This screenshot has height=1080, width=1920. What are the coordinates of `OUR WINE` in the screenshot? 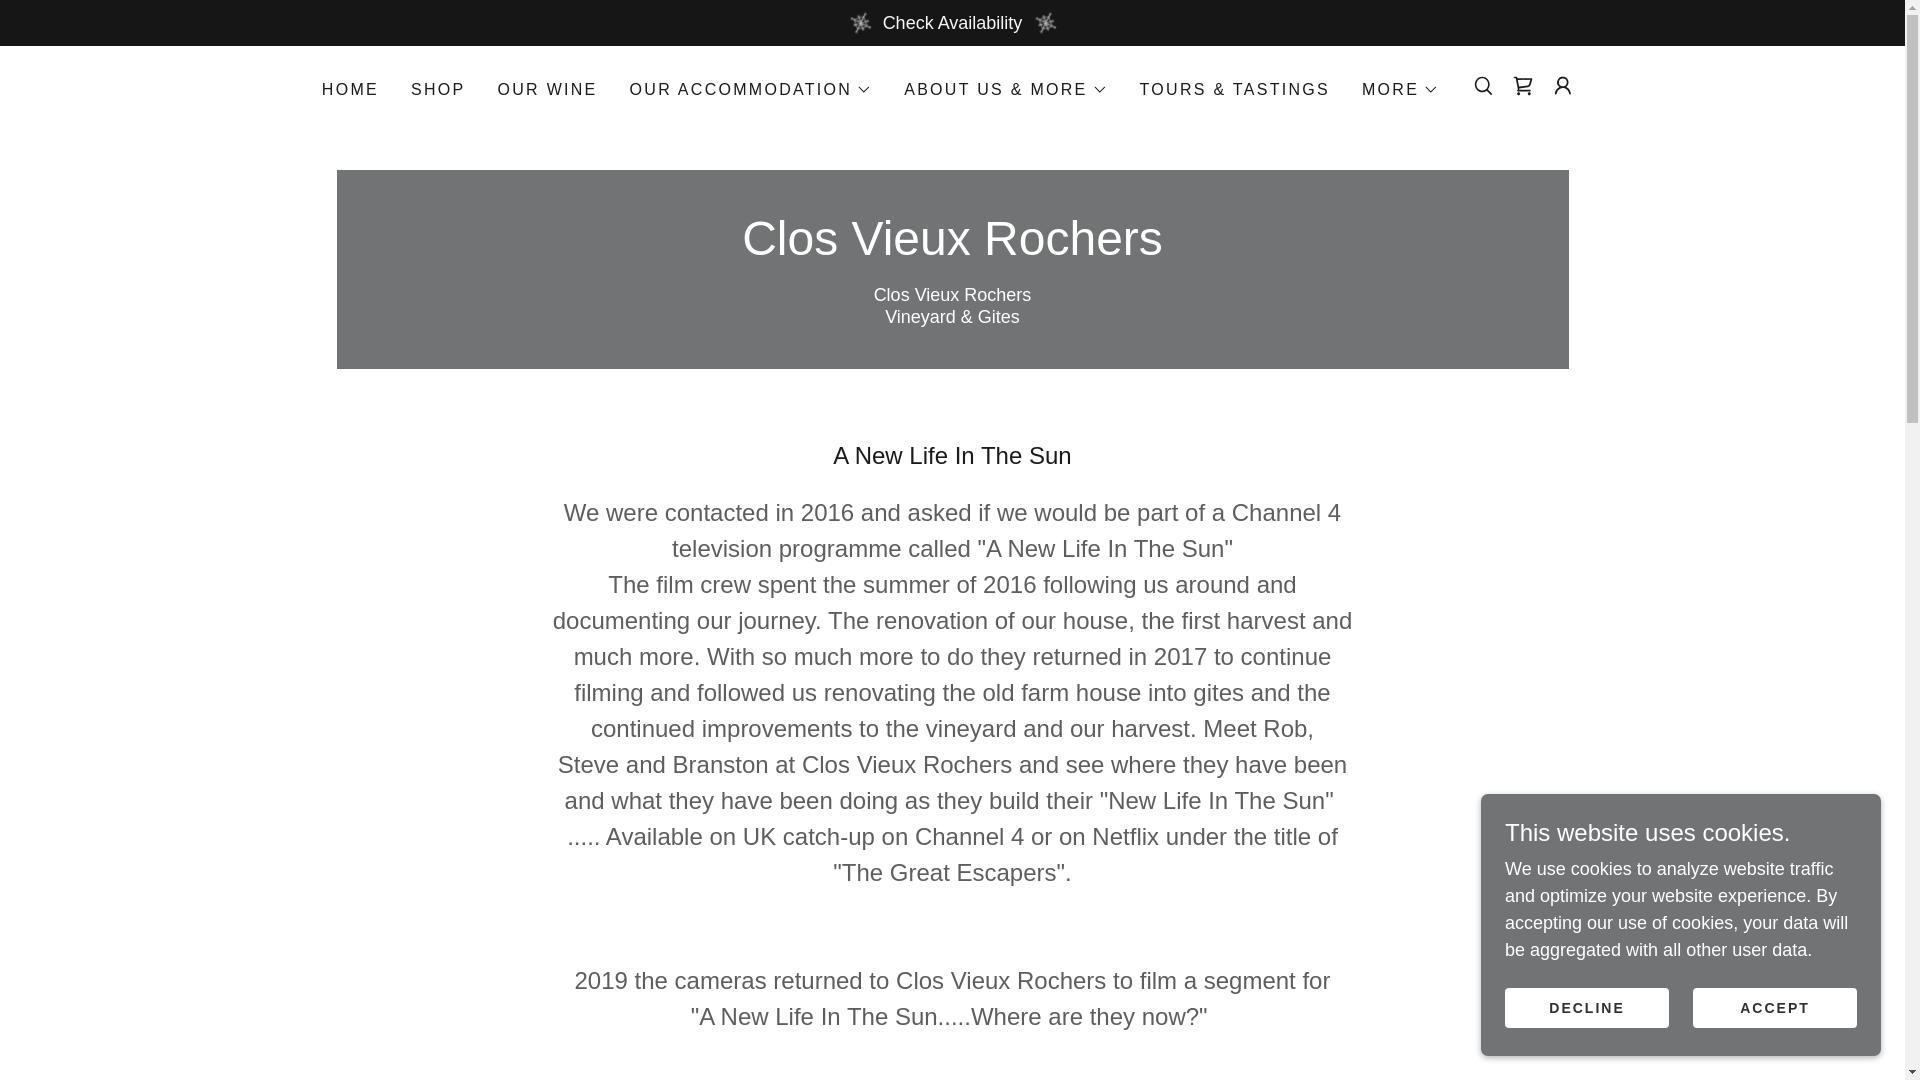 It's located at (548, 90).